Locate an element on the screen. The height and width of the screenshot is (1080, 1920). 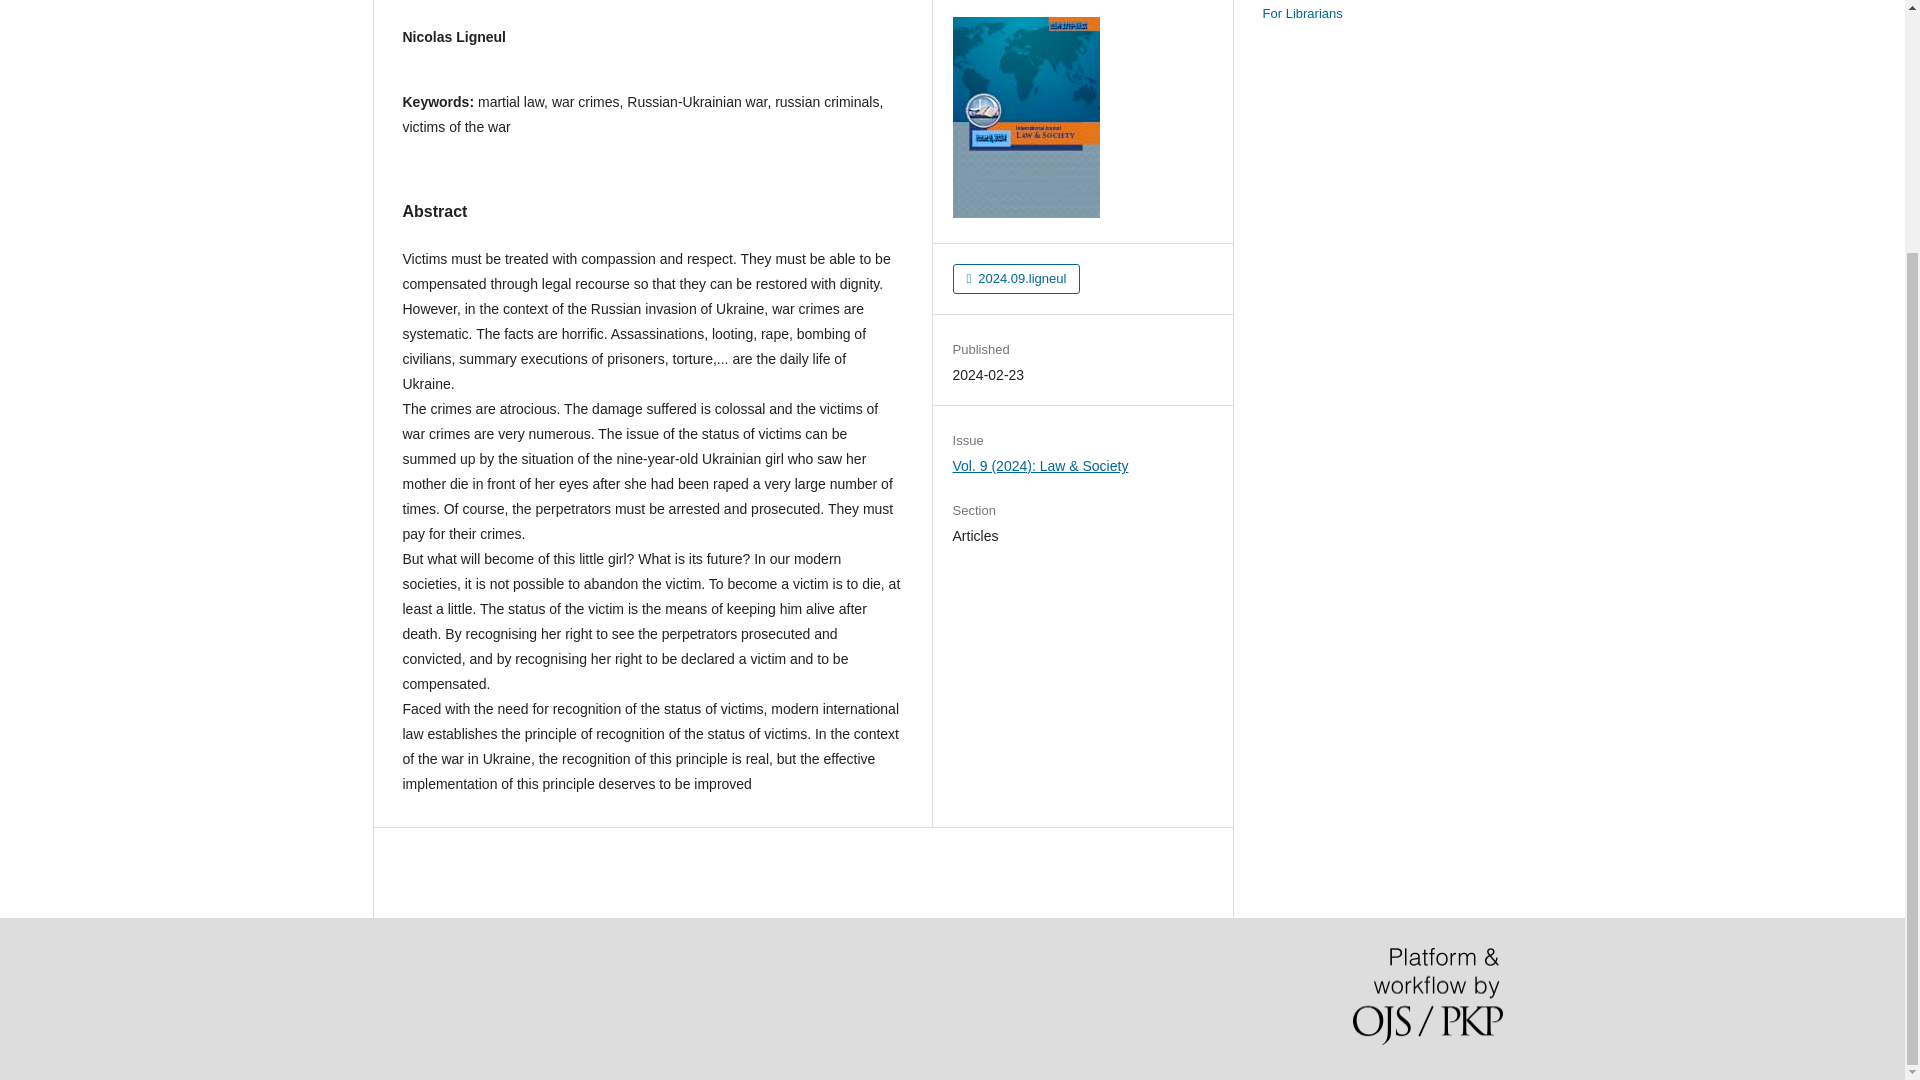
For Librarians is located at coordinates (1302, 13).